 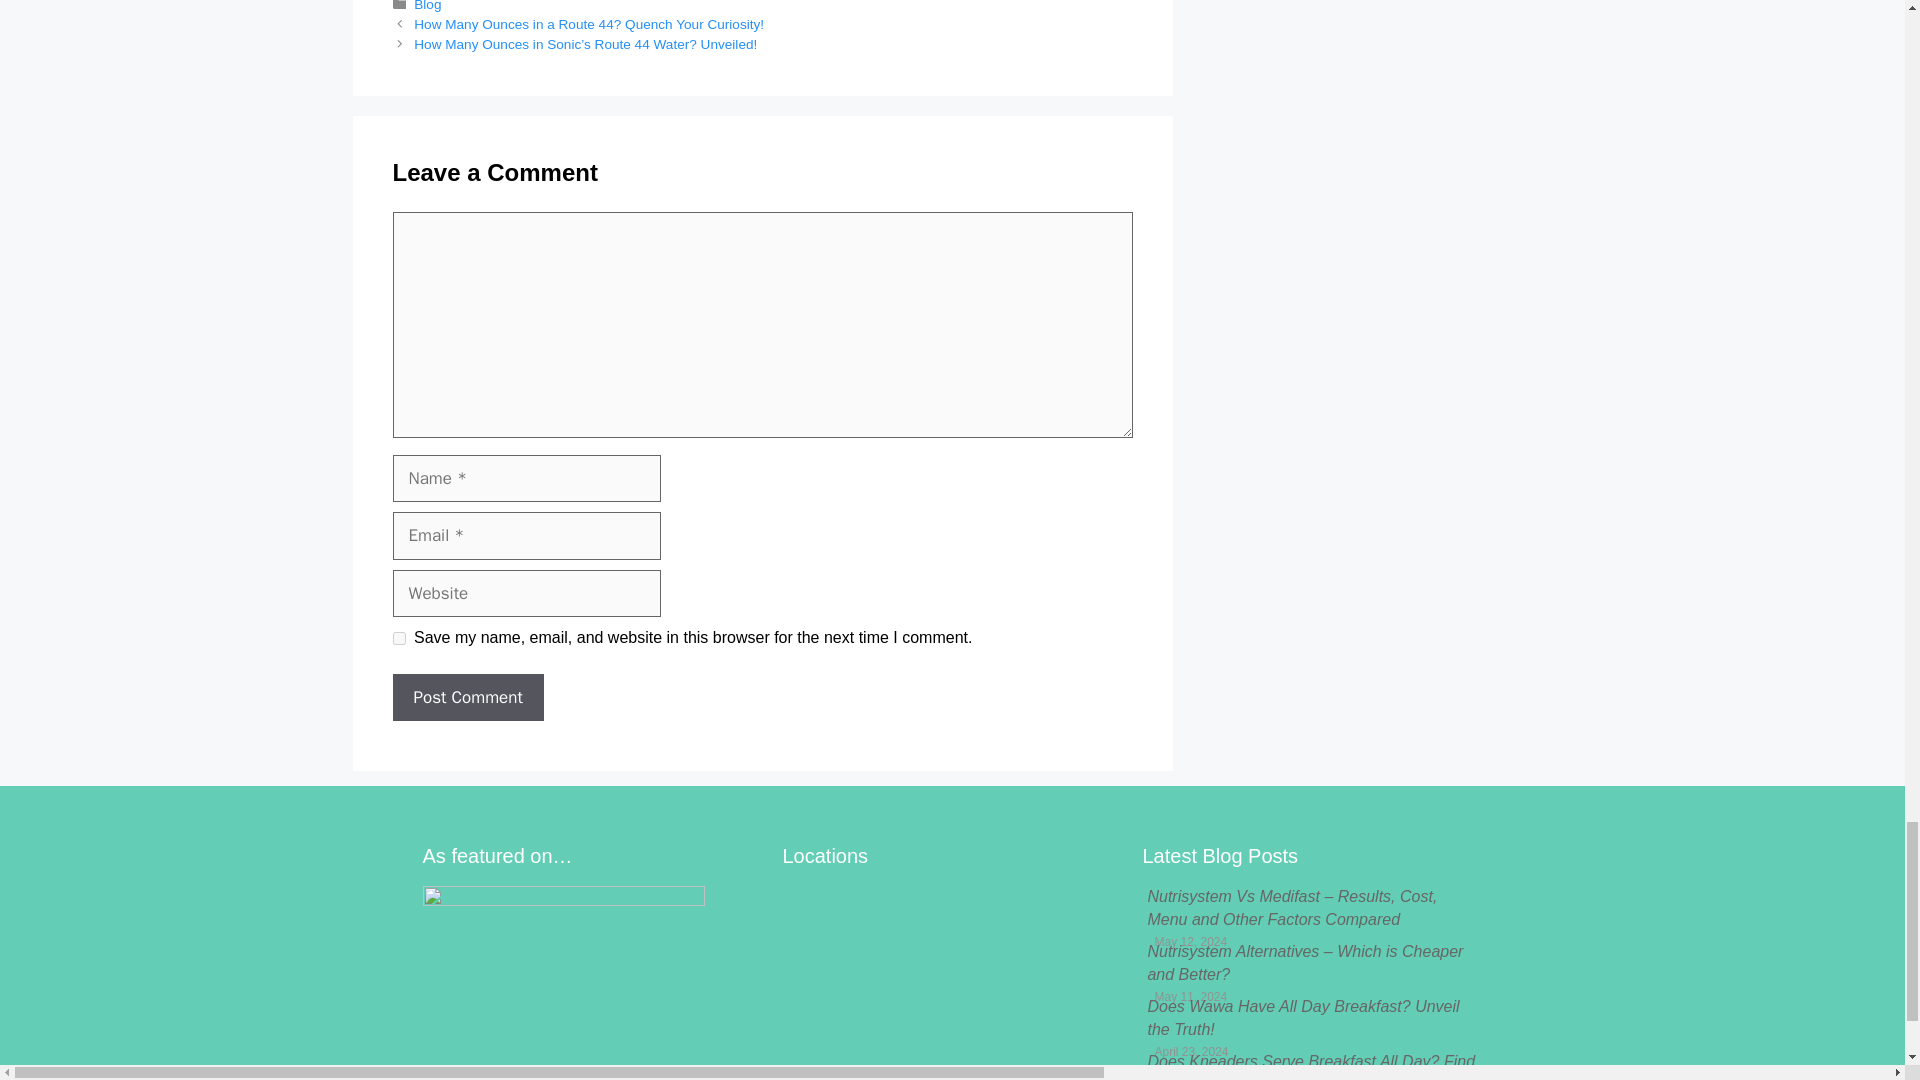 What do you see at coordinates (1310, 1066) in the screenshot?
I see `Does Kneaders Serve Breakfast All Day? Find Out Here!` at bounding box center [1310, 1066].